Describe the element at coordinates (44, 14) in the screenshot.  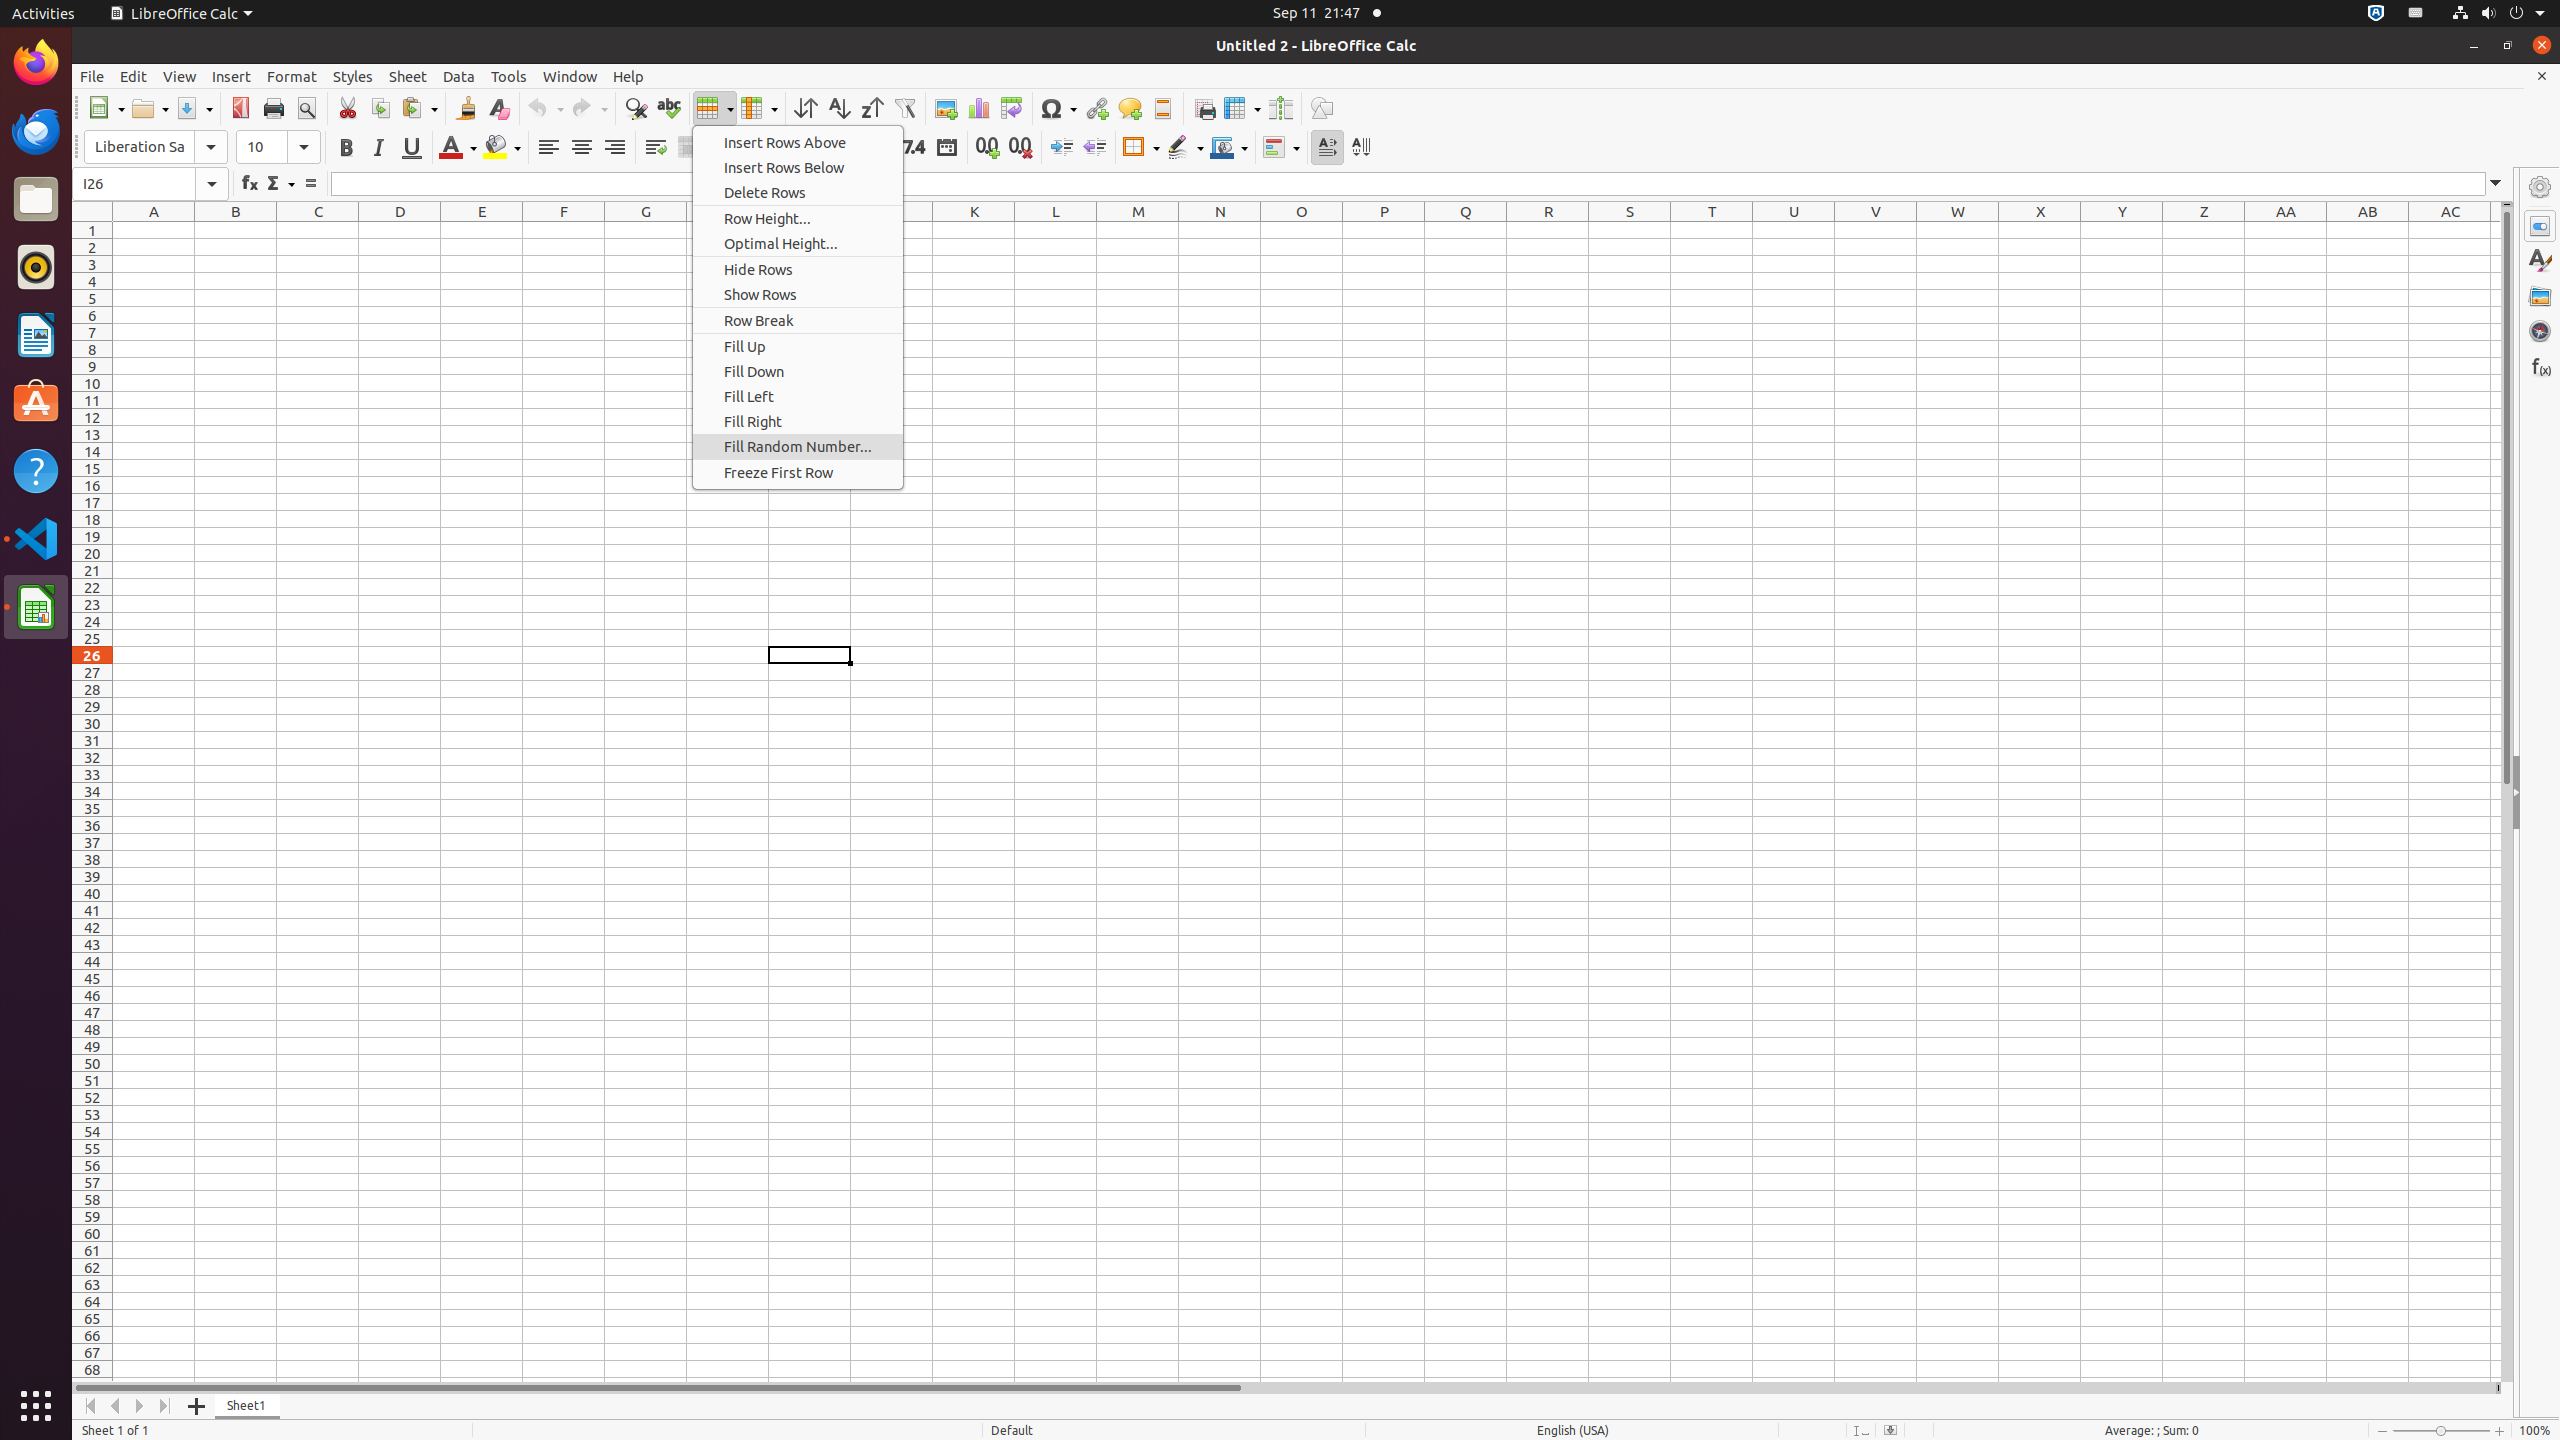
I see `Activities` at that location.